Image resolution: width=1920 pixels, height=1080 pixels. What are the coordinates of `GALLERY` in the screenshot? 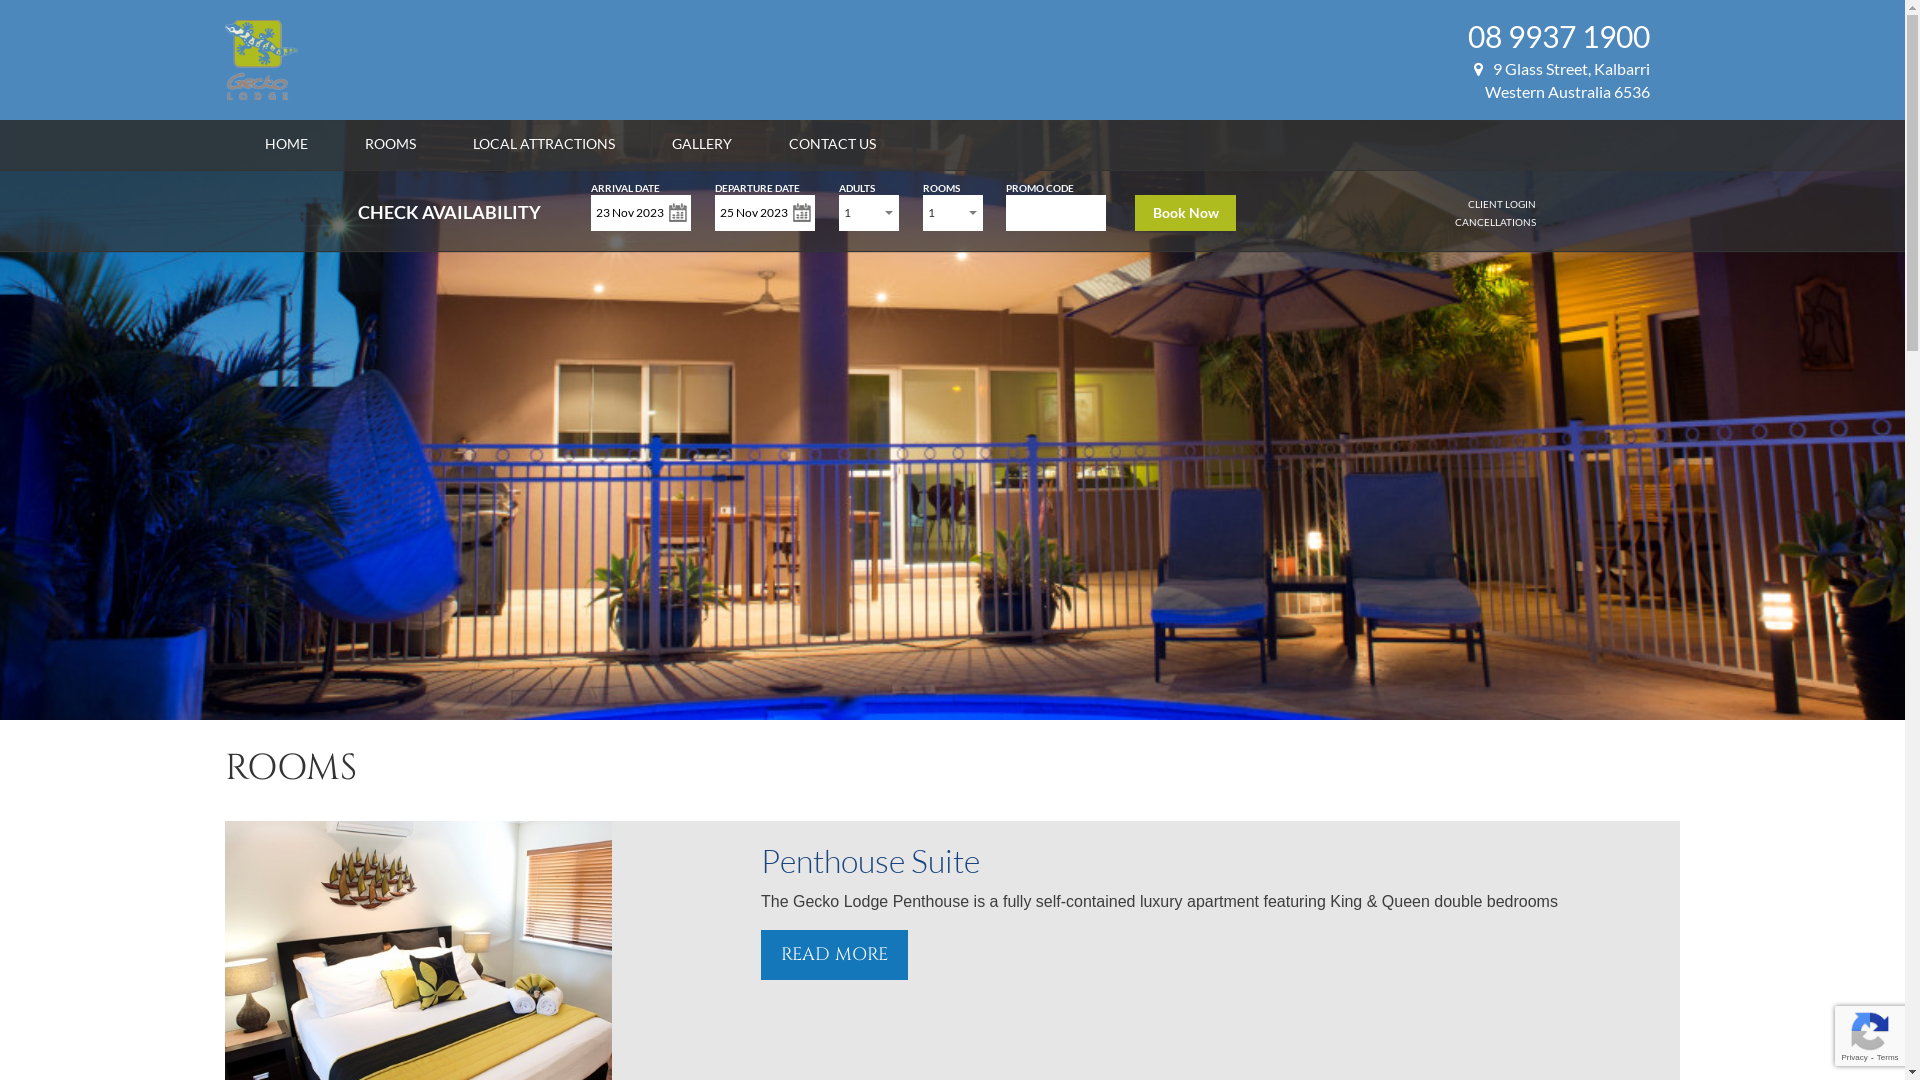 It's located at (702, 144).